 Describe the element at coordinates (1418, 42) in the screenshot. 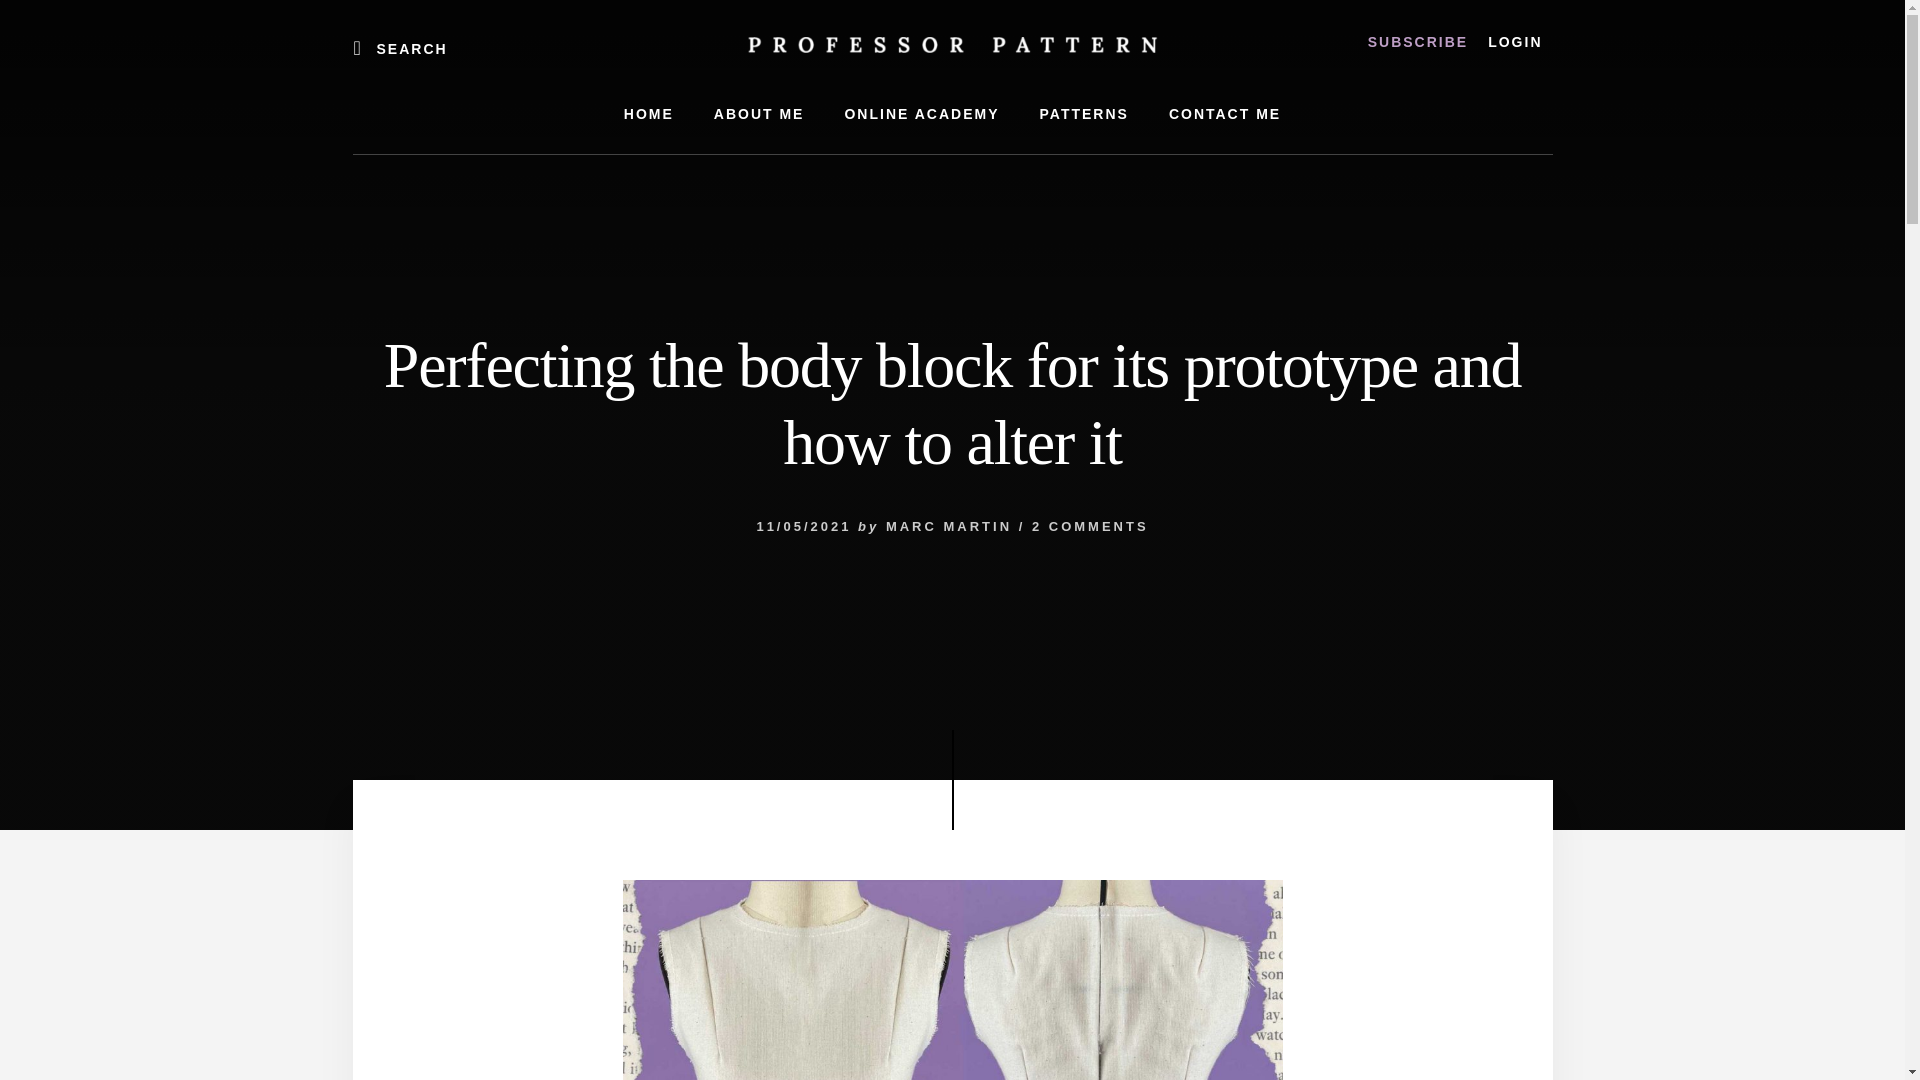

I see `SUBSCRIBE` at that location.